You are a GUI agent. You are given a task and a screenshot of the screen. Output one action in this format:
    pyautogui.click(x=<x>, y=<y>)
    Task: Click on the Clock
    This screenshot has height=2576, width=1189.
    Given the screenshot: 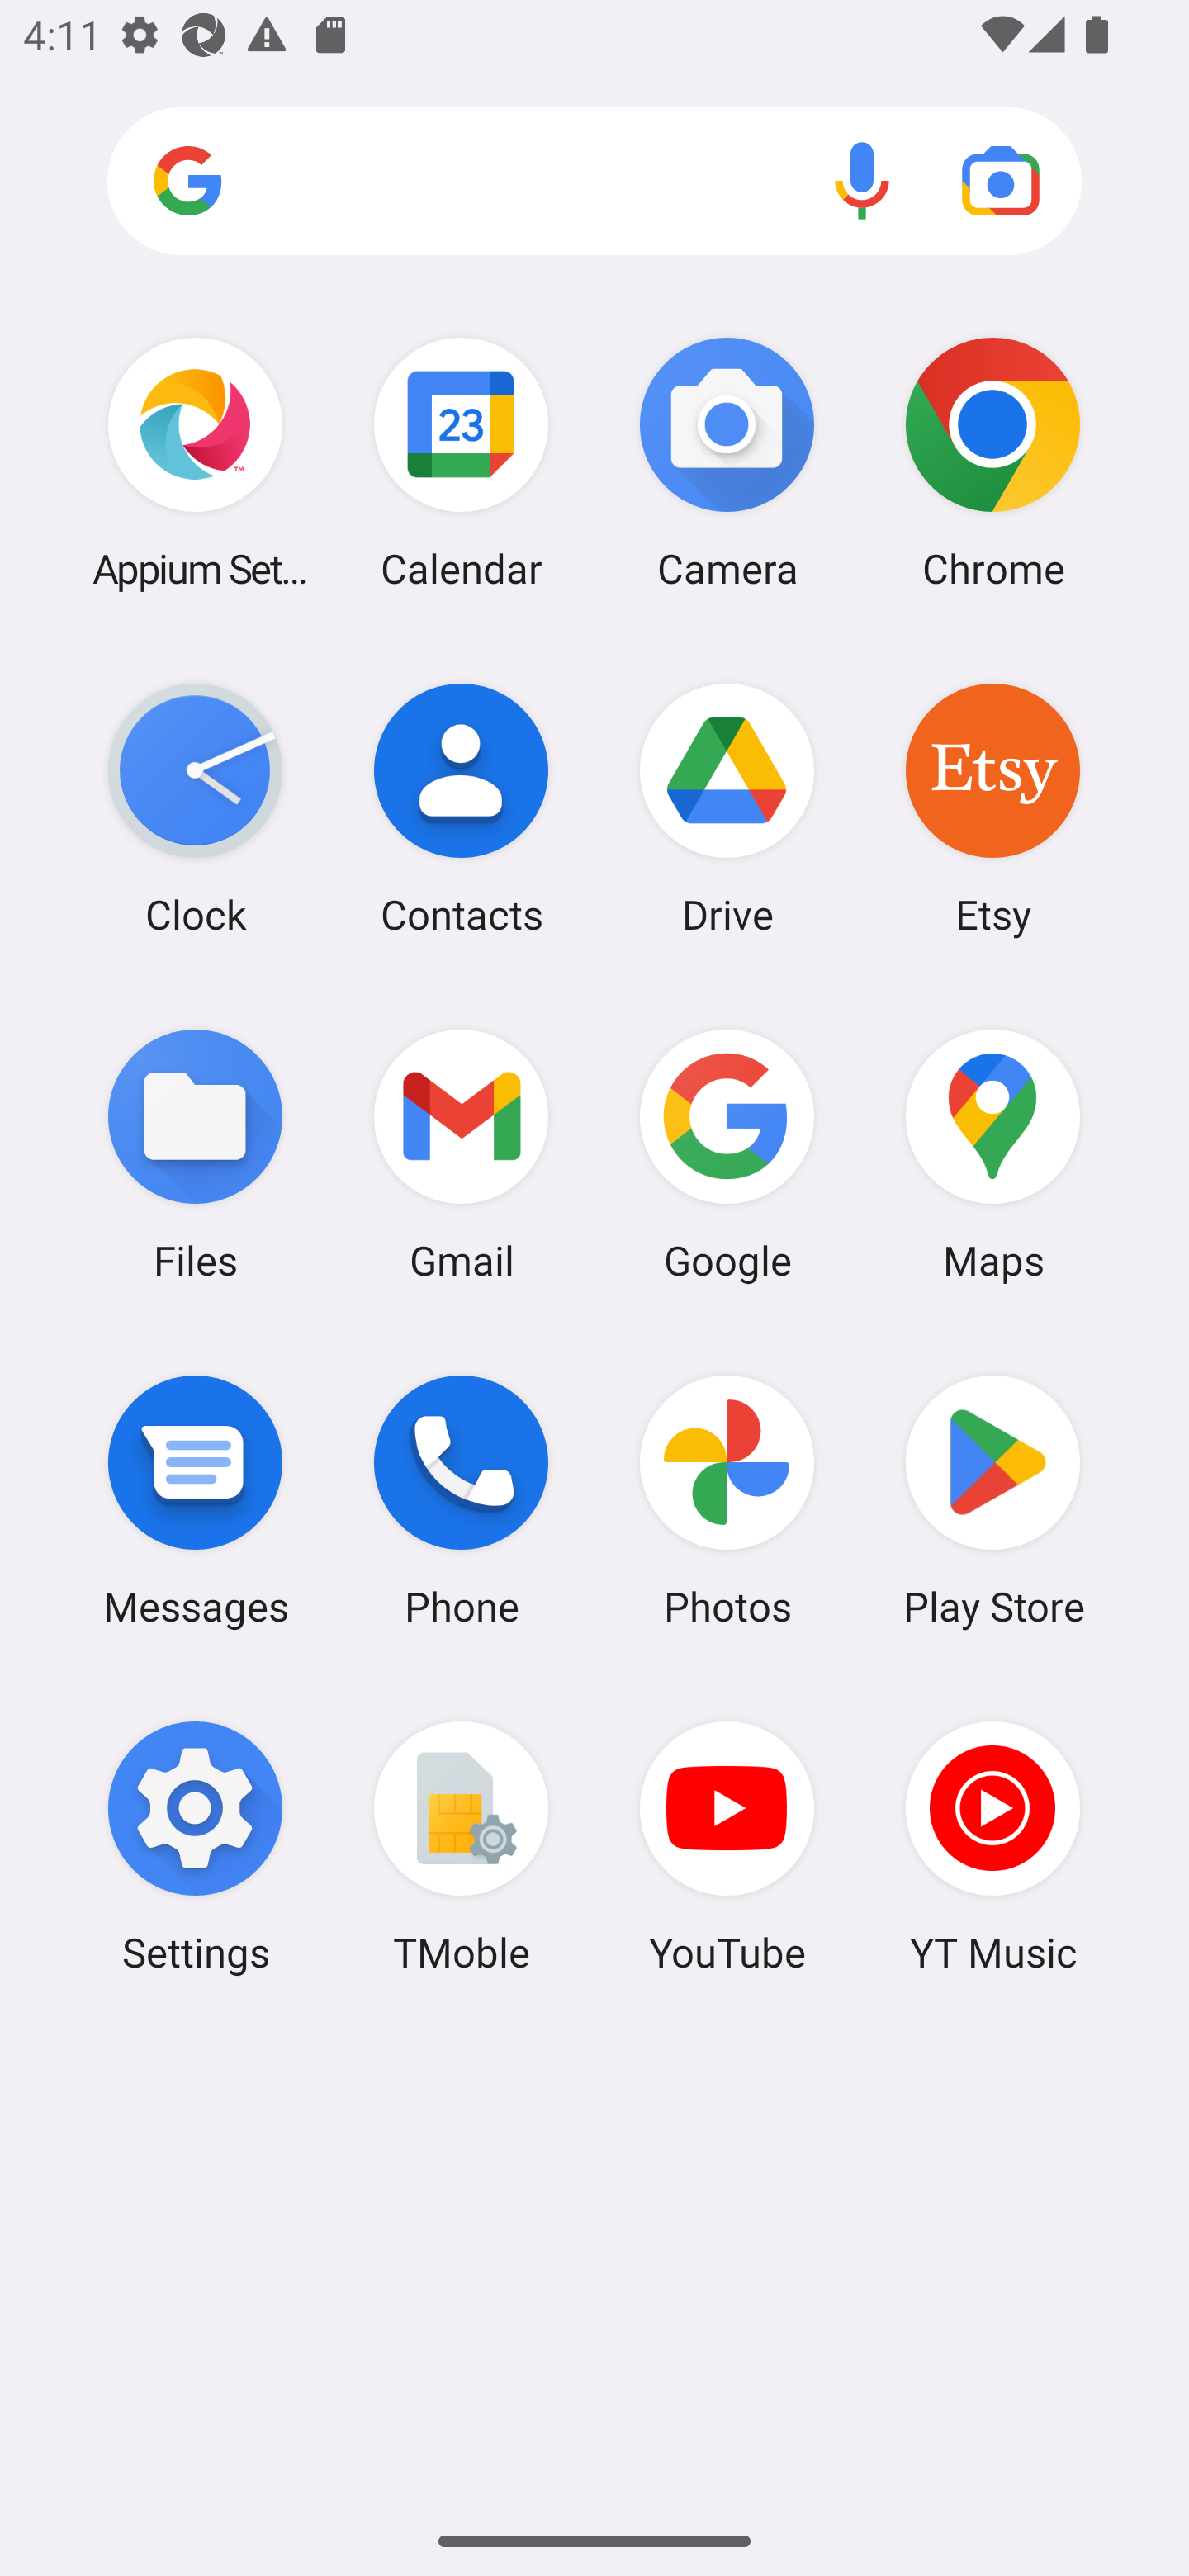 What is the action you would take?
    pyautogui.click(x=195, y=808)
    